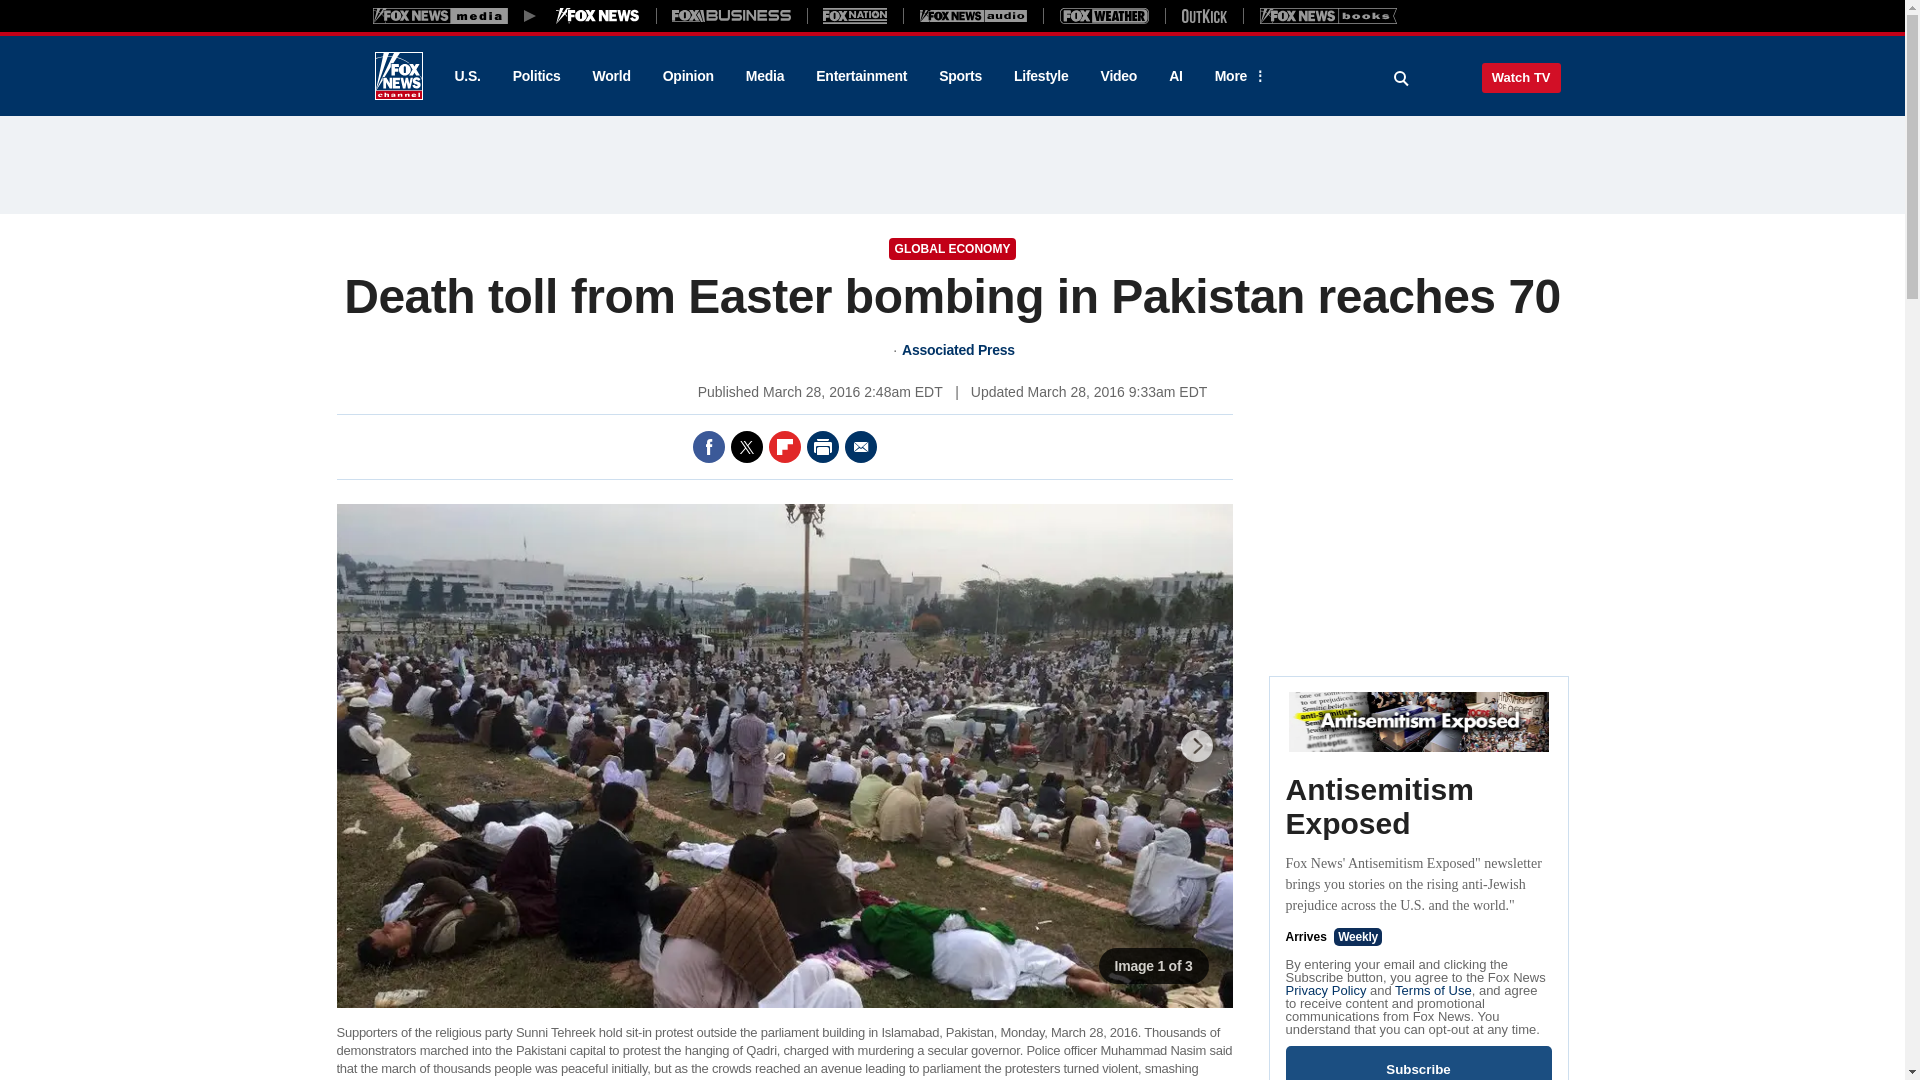 This screenshot has width=1920, height=1080. What do you see at coordinates (862, 76) in the screenshot?
I see `Entertainment` at bounding box center [862, 76].